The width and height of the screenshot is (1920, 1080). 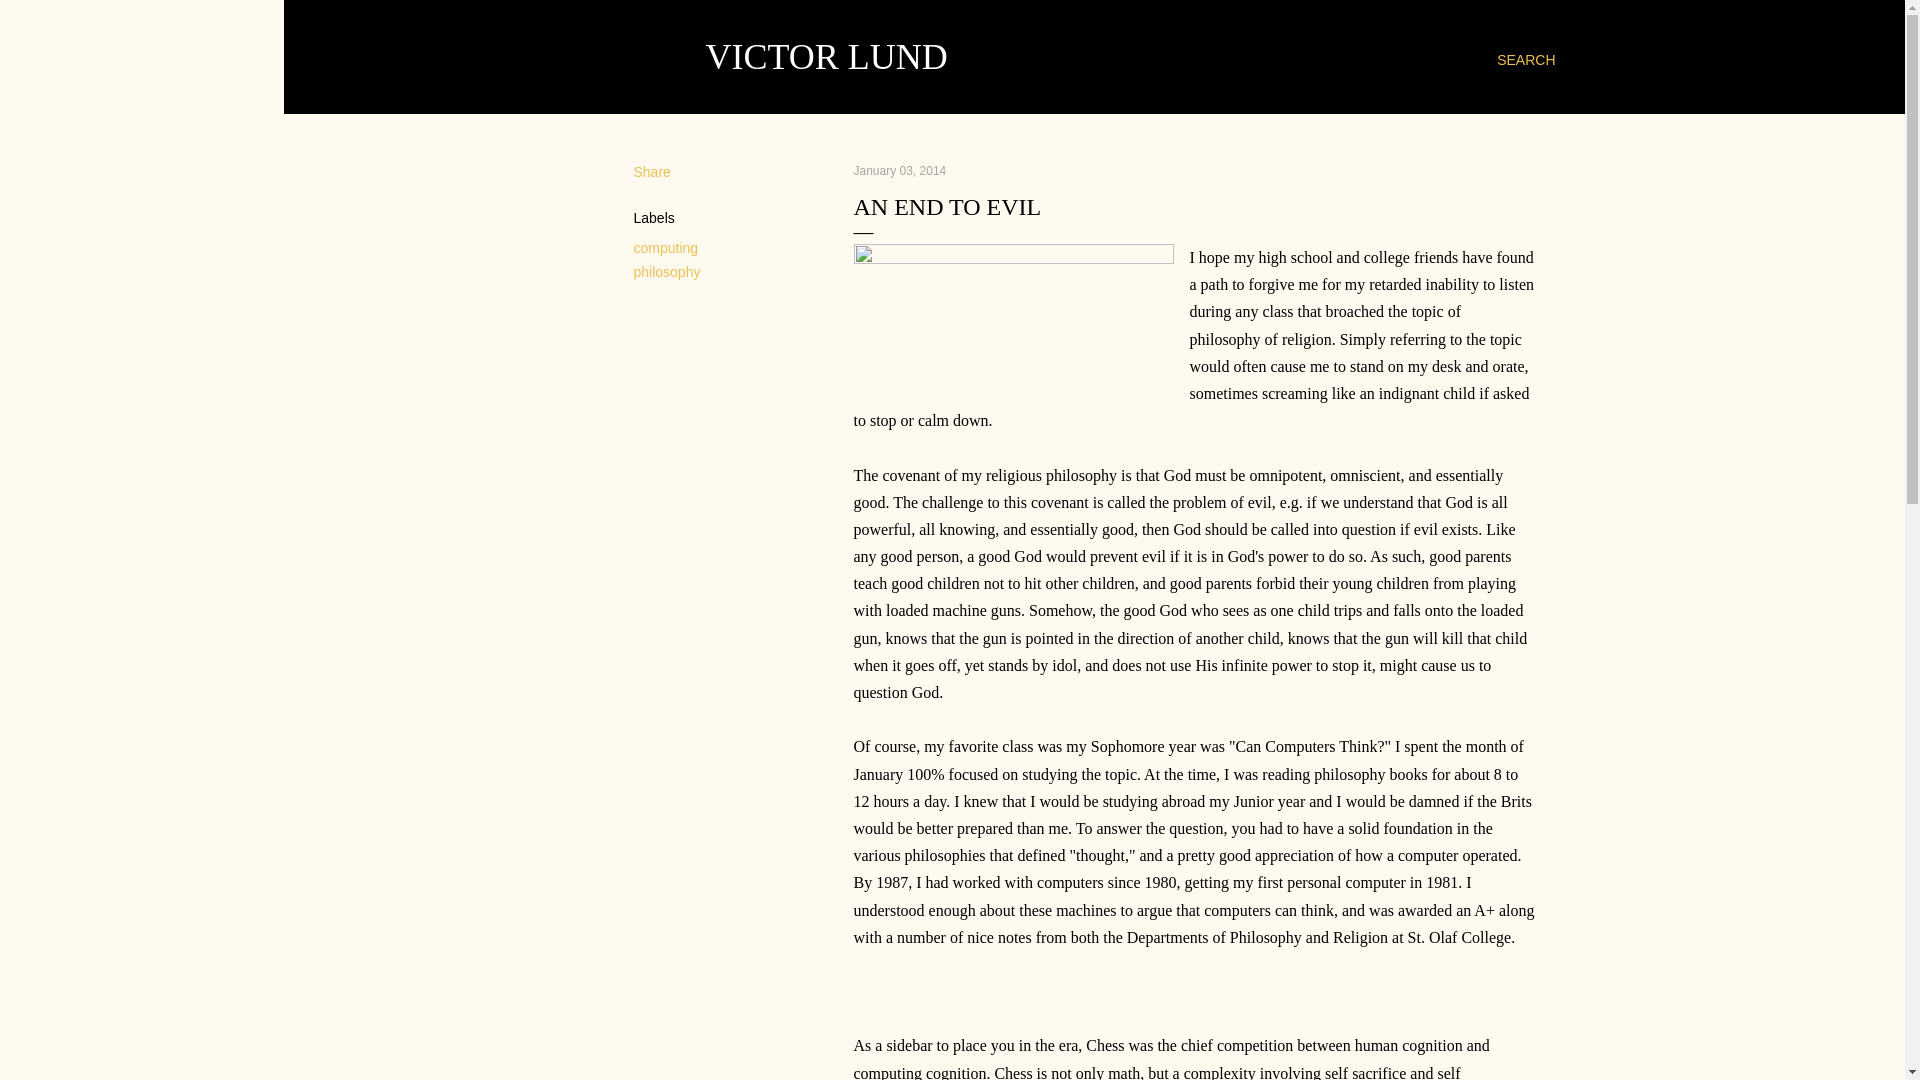 What do you see at coordinates (900, 171) in the screenshot?
I see `January 03, 2014` at bounding box center [900, 171].